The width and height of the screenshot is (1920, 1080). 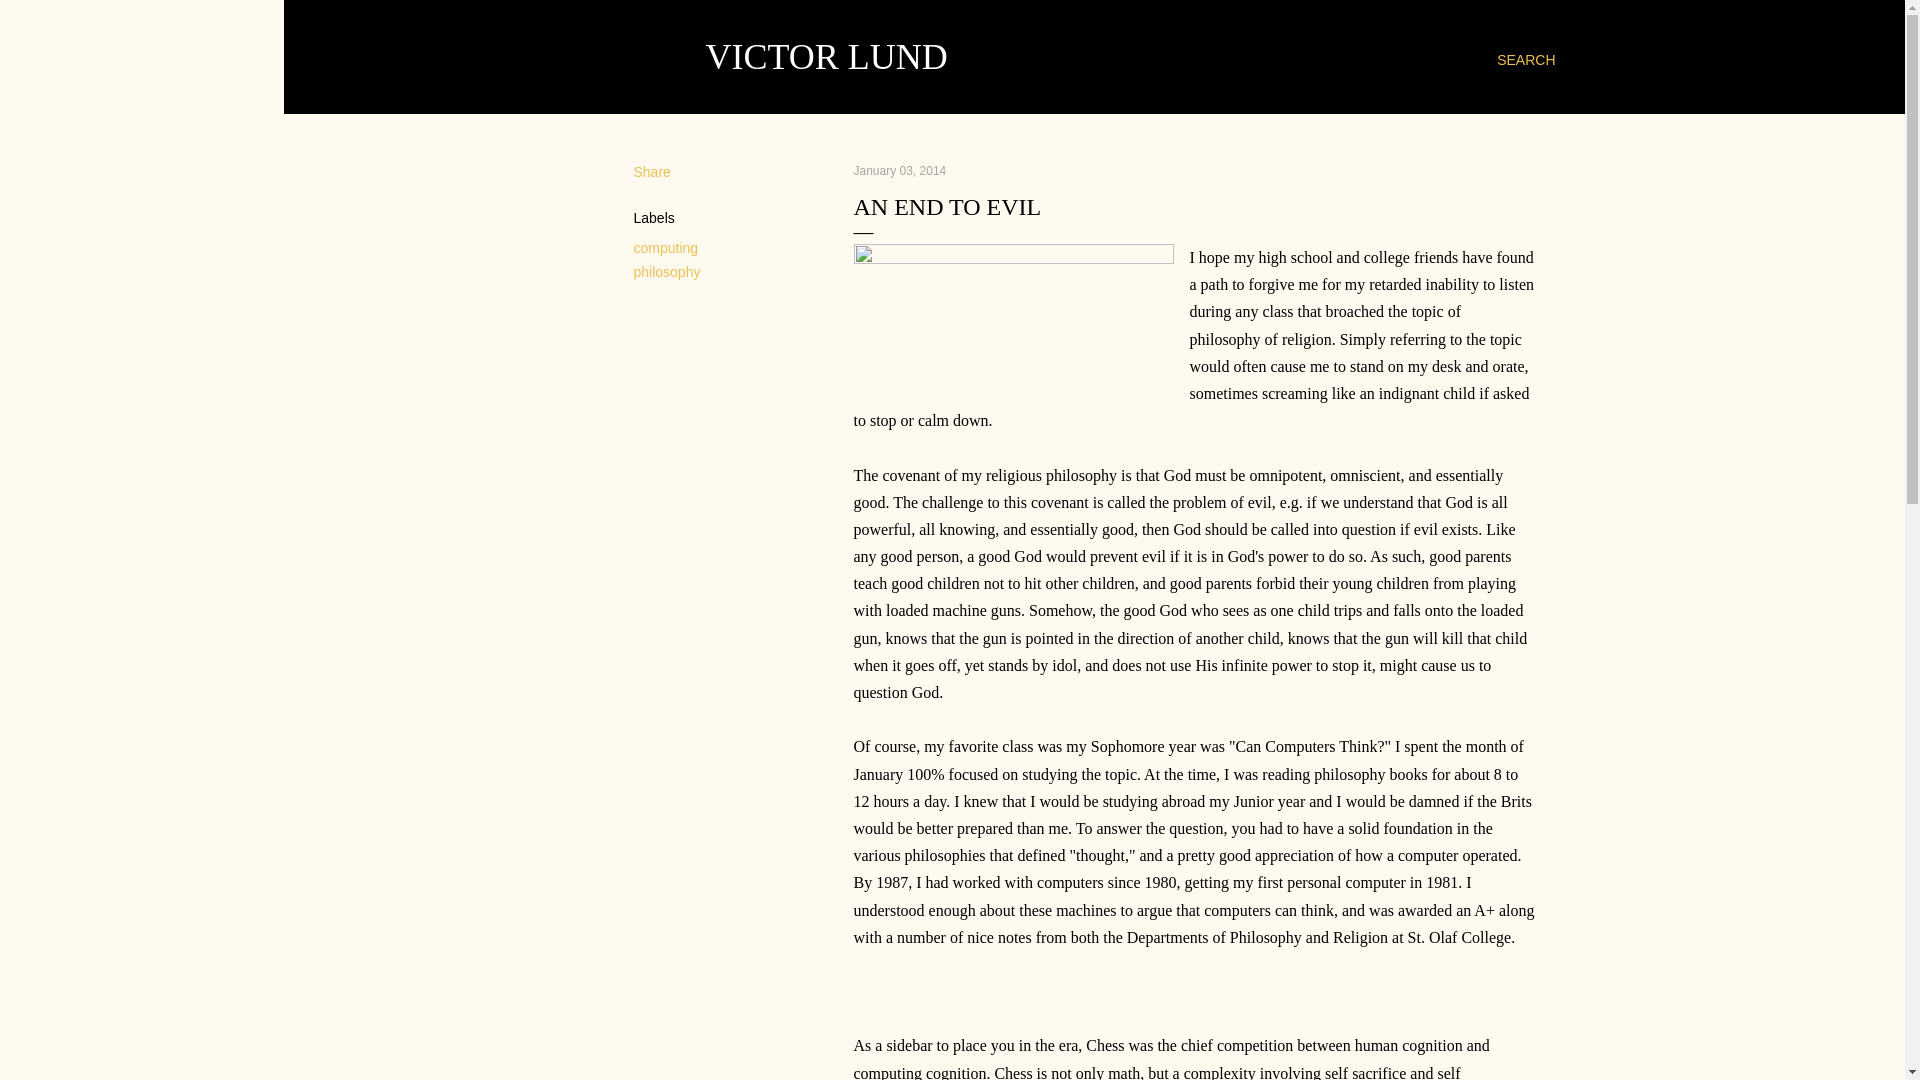 What do you see at coordinates (900, 171) in the screenshot?
I see `January 03, 2014` at bounding box center [900, 171].